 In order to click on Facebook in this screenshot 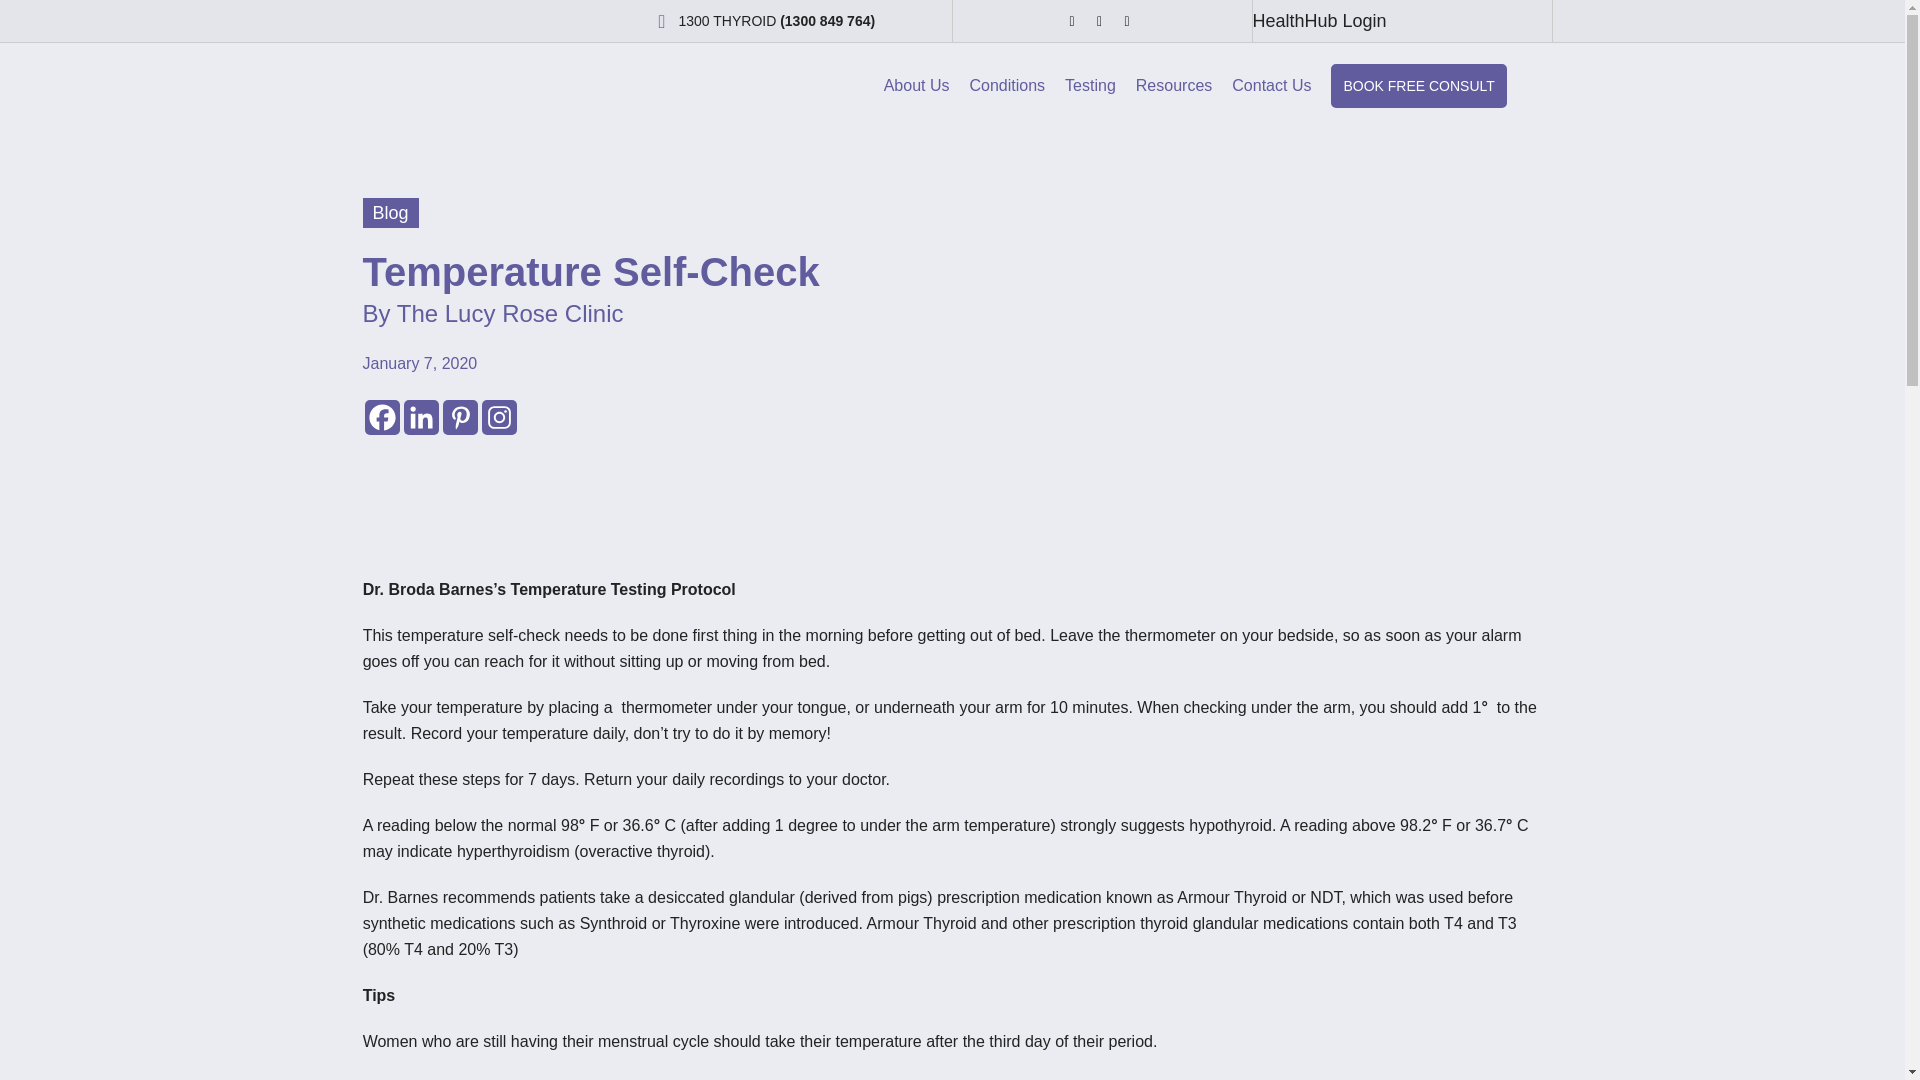, I will do `click(382, 417)`.